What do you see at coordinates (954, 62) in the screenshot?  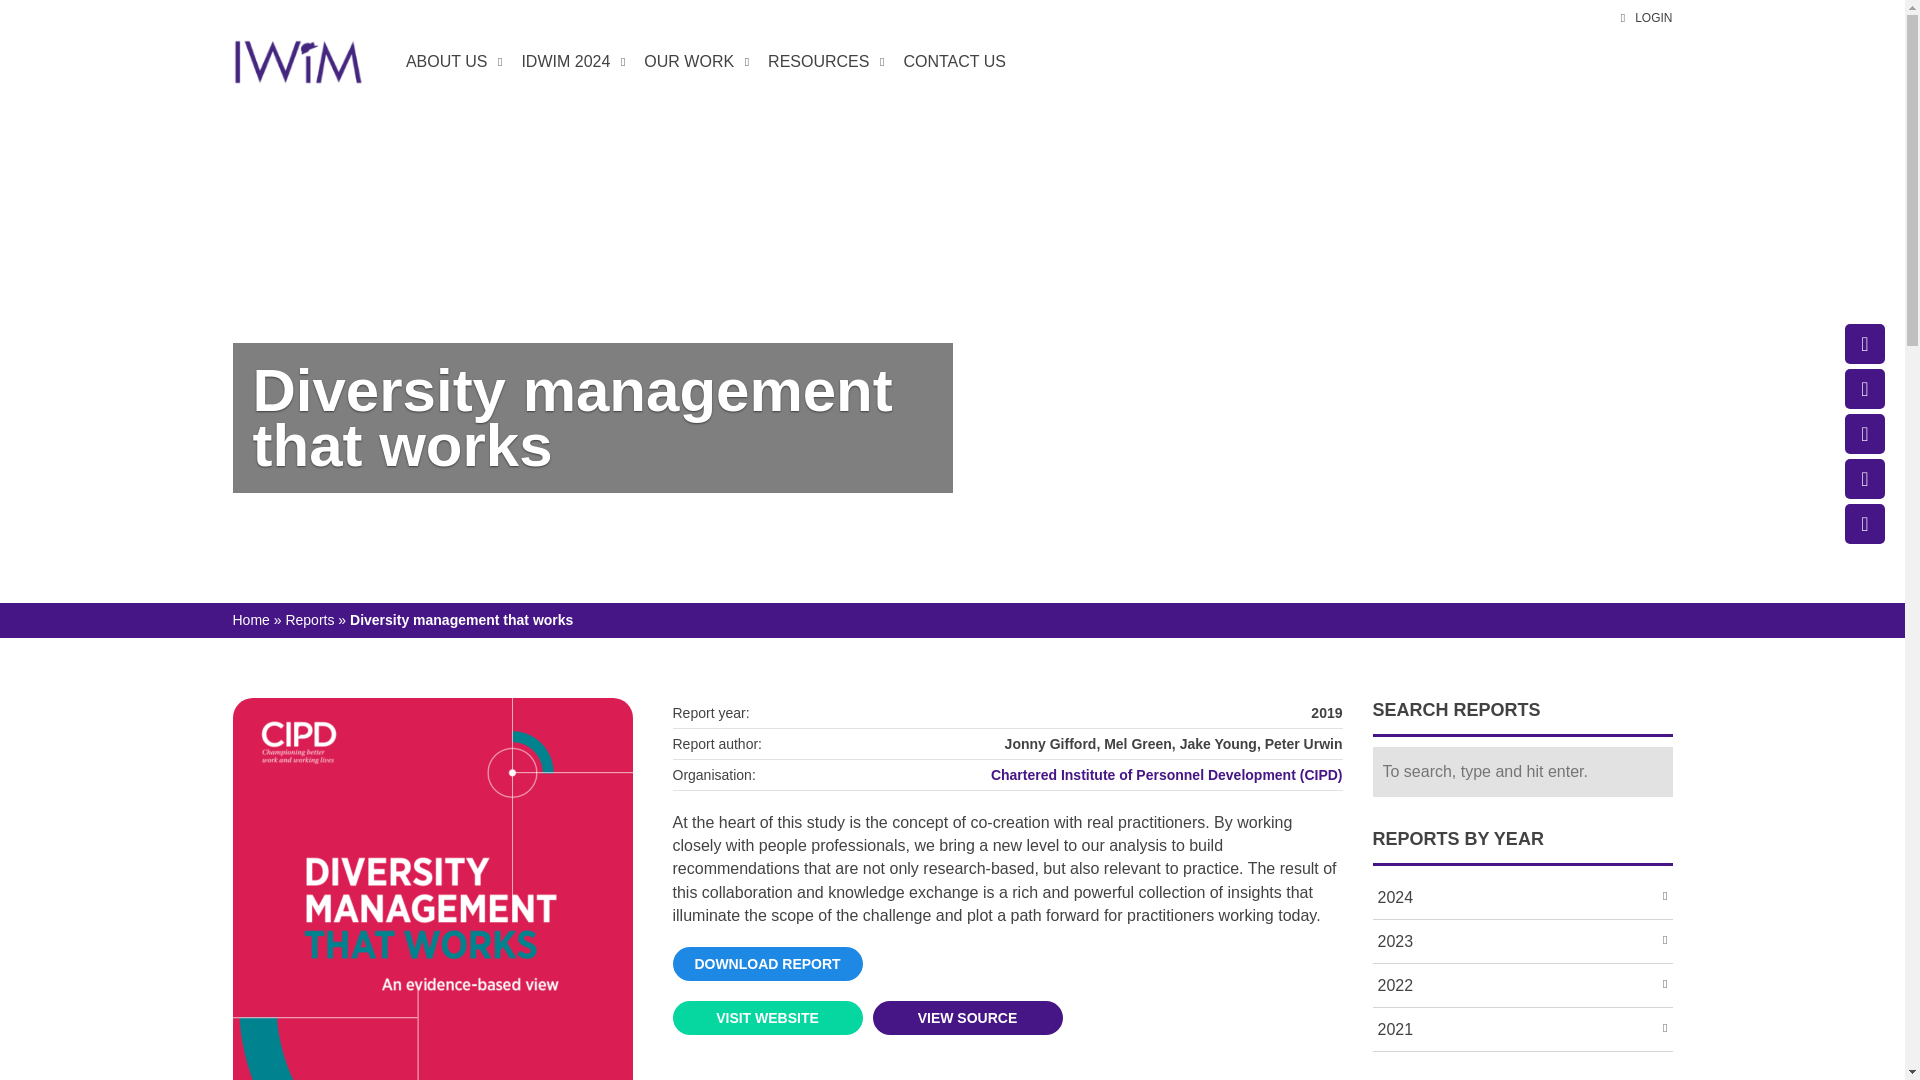 I see `CONTACT US` at bounding box center [954, 62].